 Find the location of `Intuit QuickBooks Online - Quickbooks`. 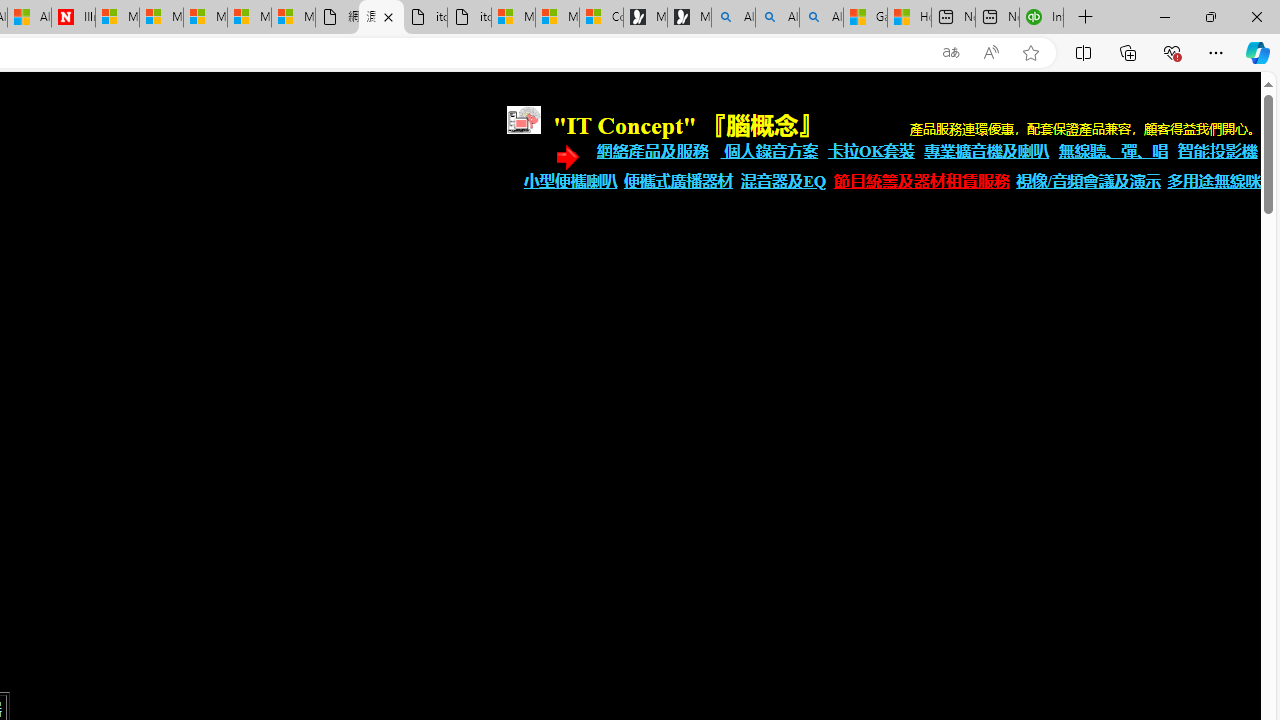

Intuit QuickBooks Online - Quickbooks is located at coordinates (1042, 18).